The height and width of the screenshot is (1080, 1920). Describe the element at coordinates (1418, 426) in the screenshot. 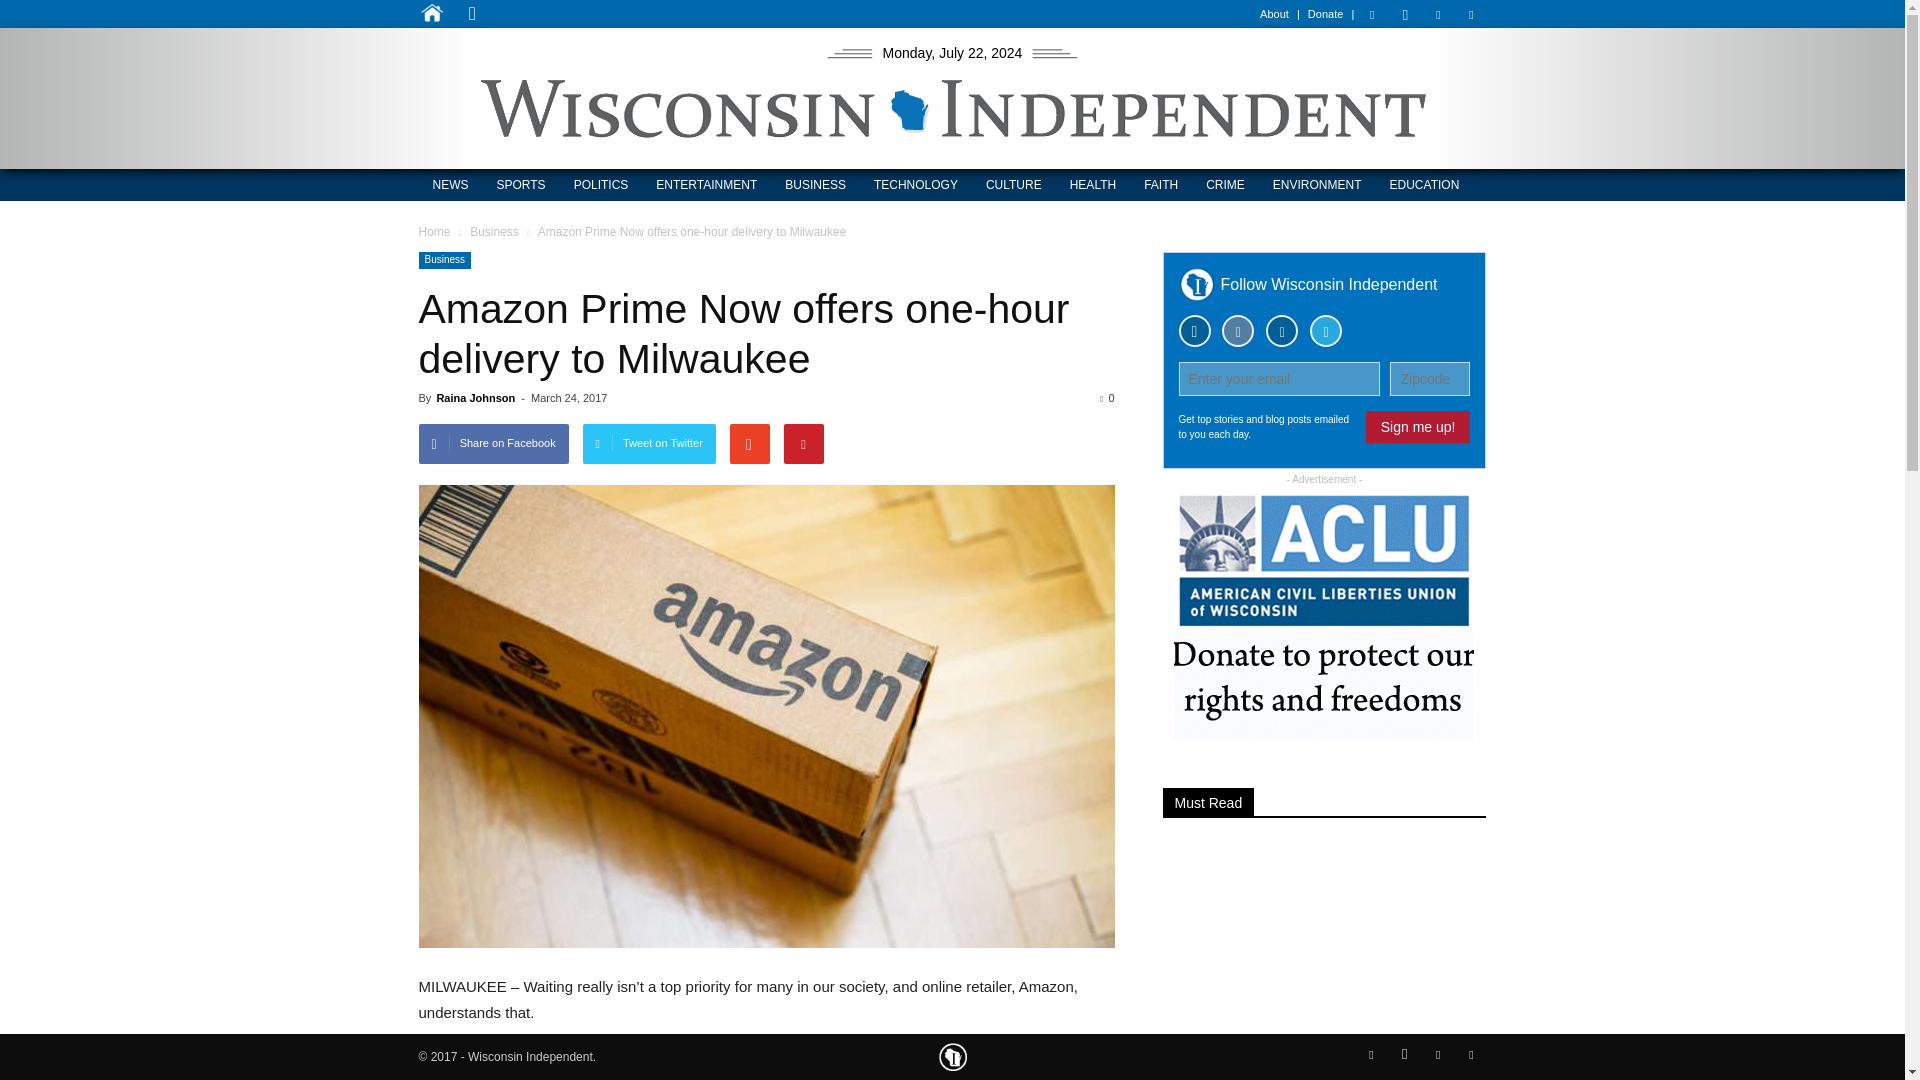

I see `Sign me up!` at that location.